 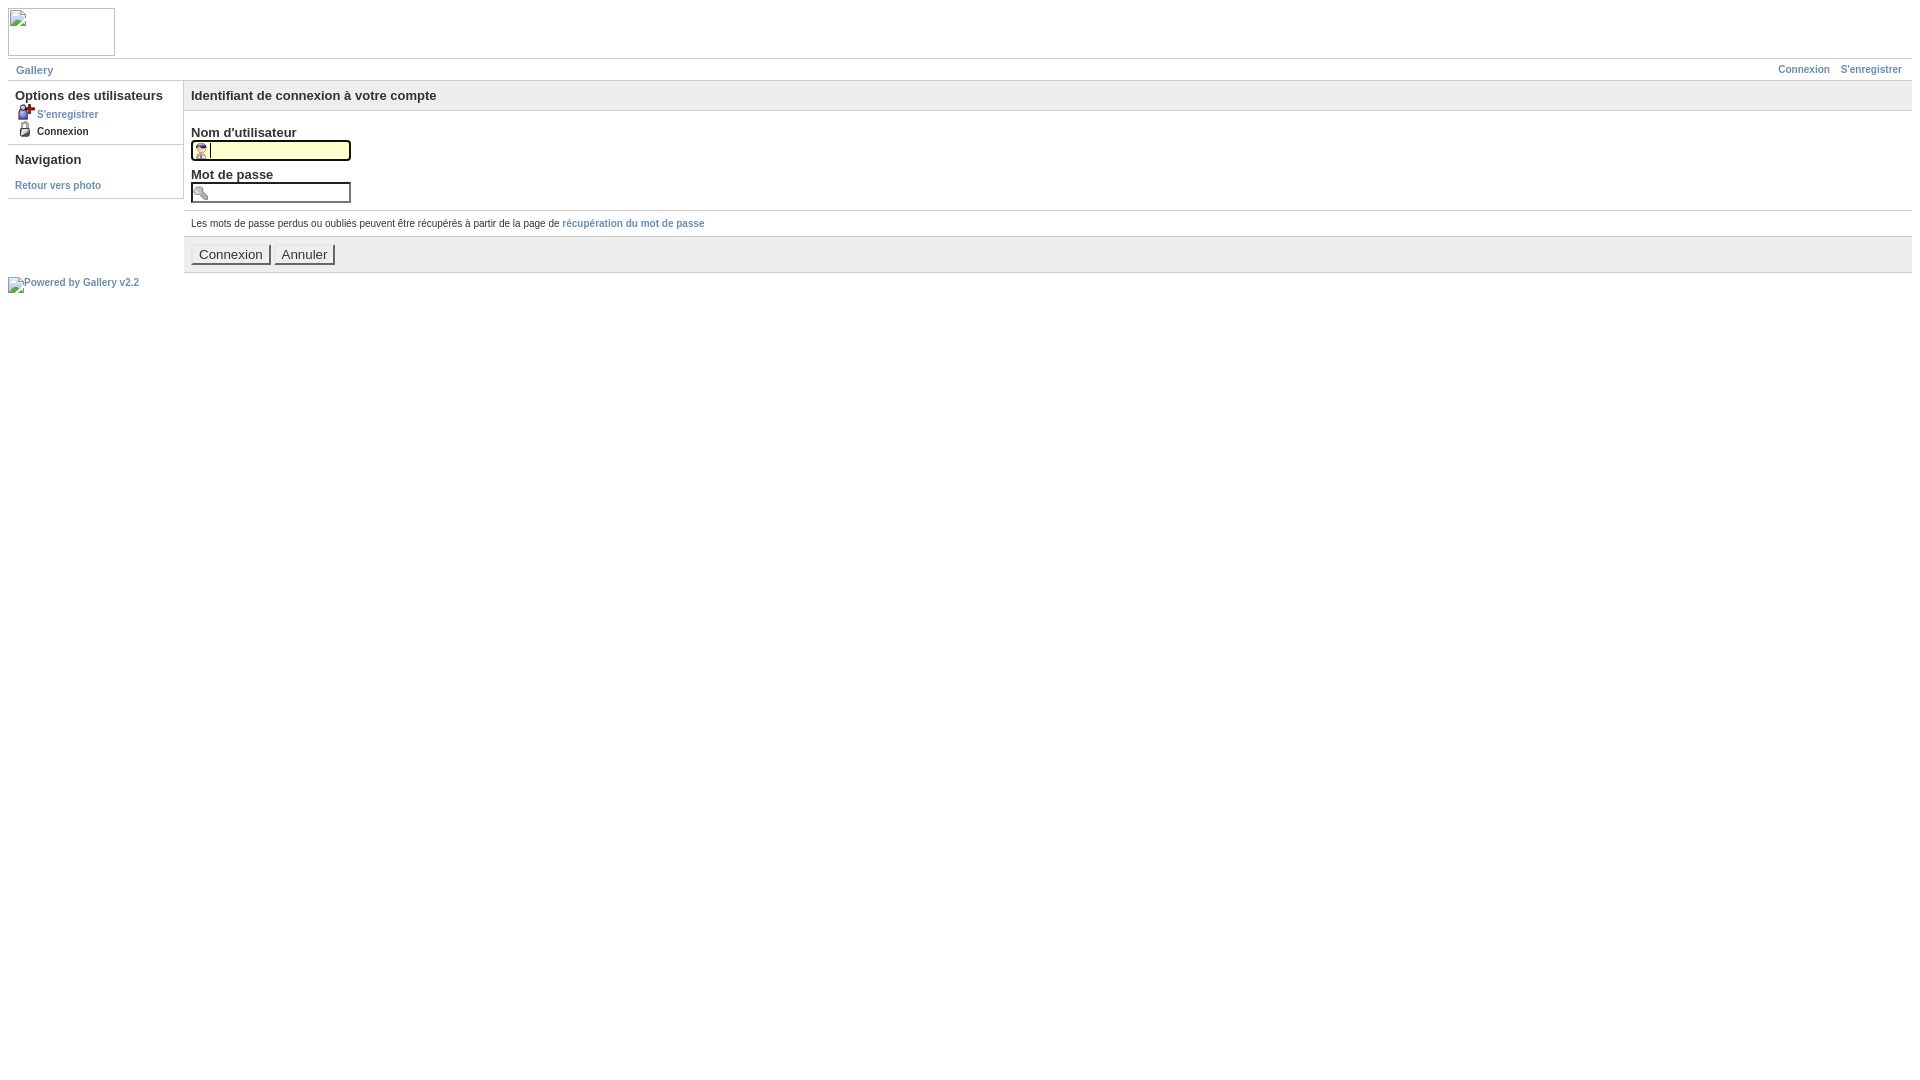 What do you see at coordinates (58, 186) in the screenshot?
I see `Retour vers photo` at bounding box center [58, 186].